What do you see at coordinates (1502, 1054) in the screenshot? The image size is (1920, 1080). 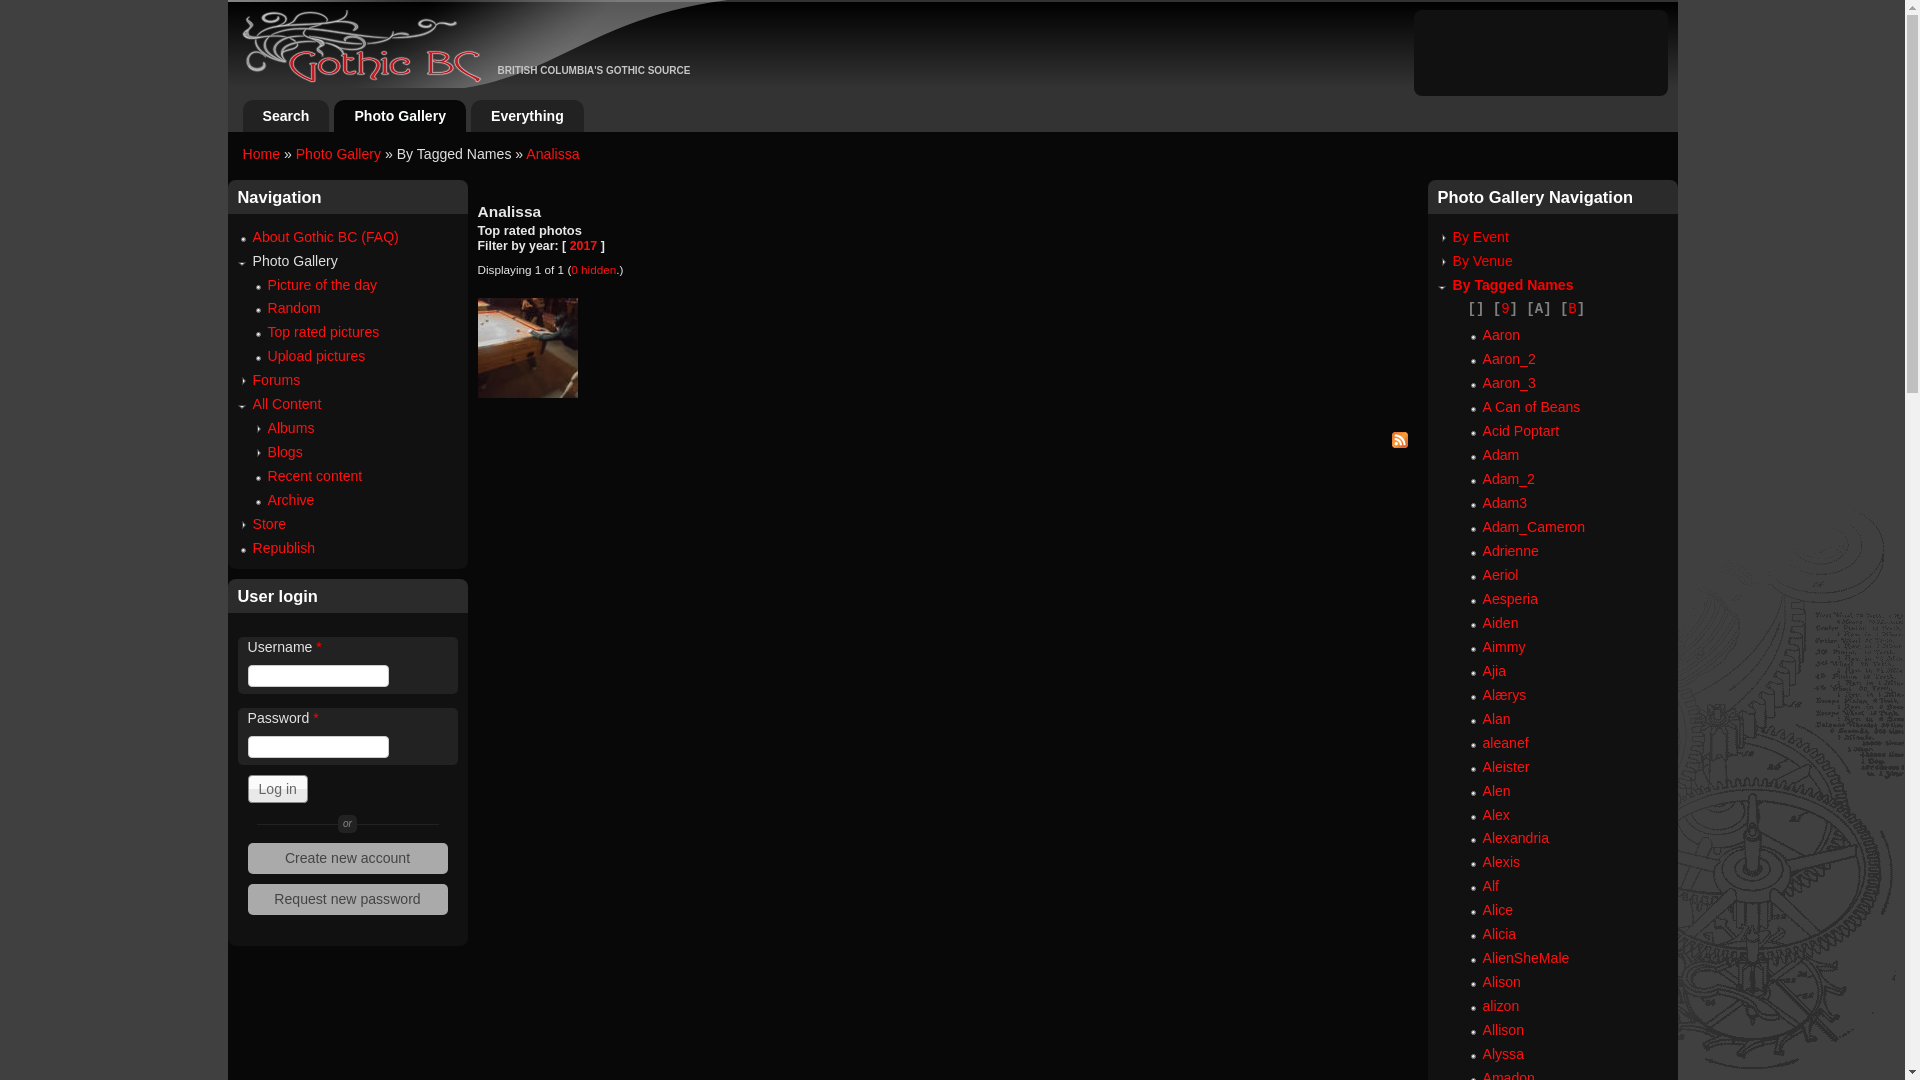 I see `Alyssa` at bounding box center [1502, 1054].